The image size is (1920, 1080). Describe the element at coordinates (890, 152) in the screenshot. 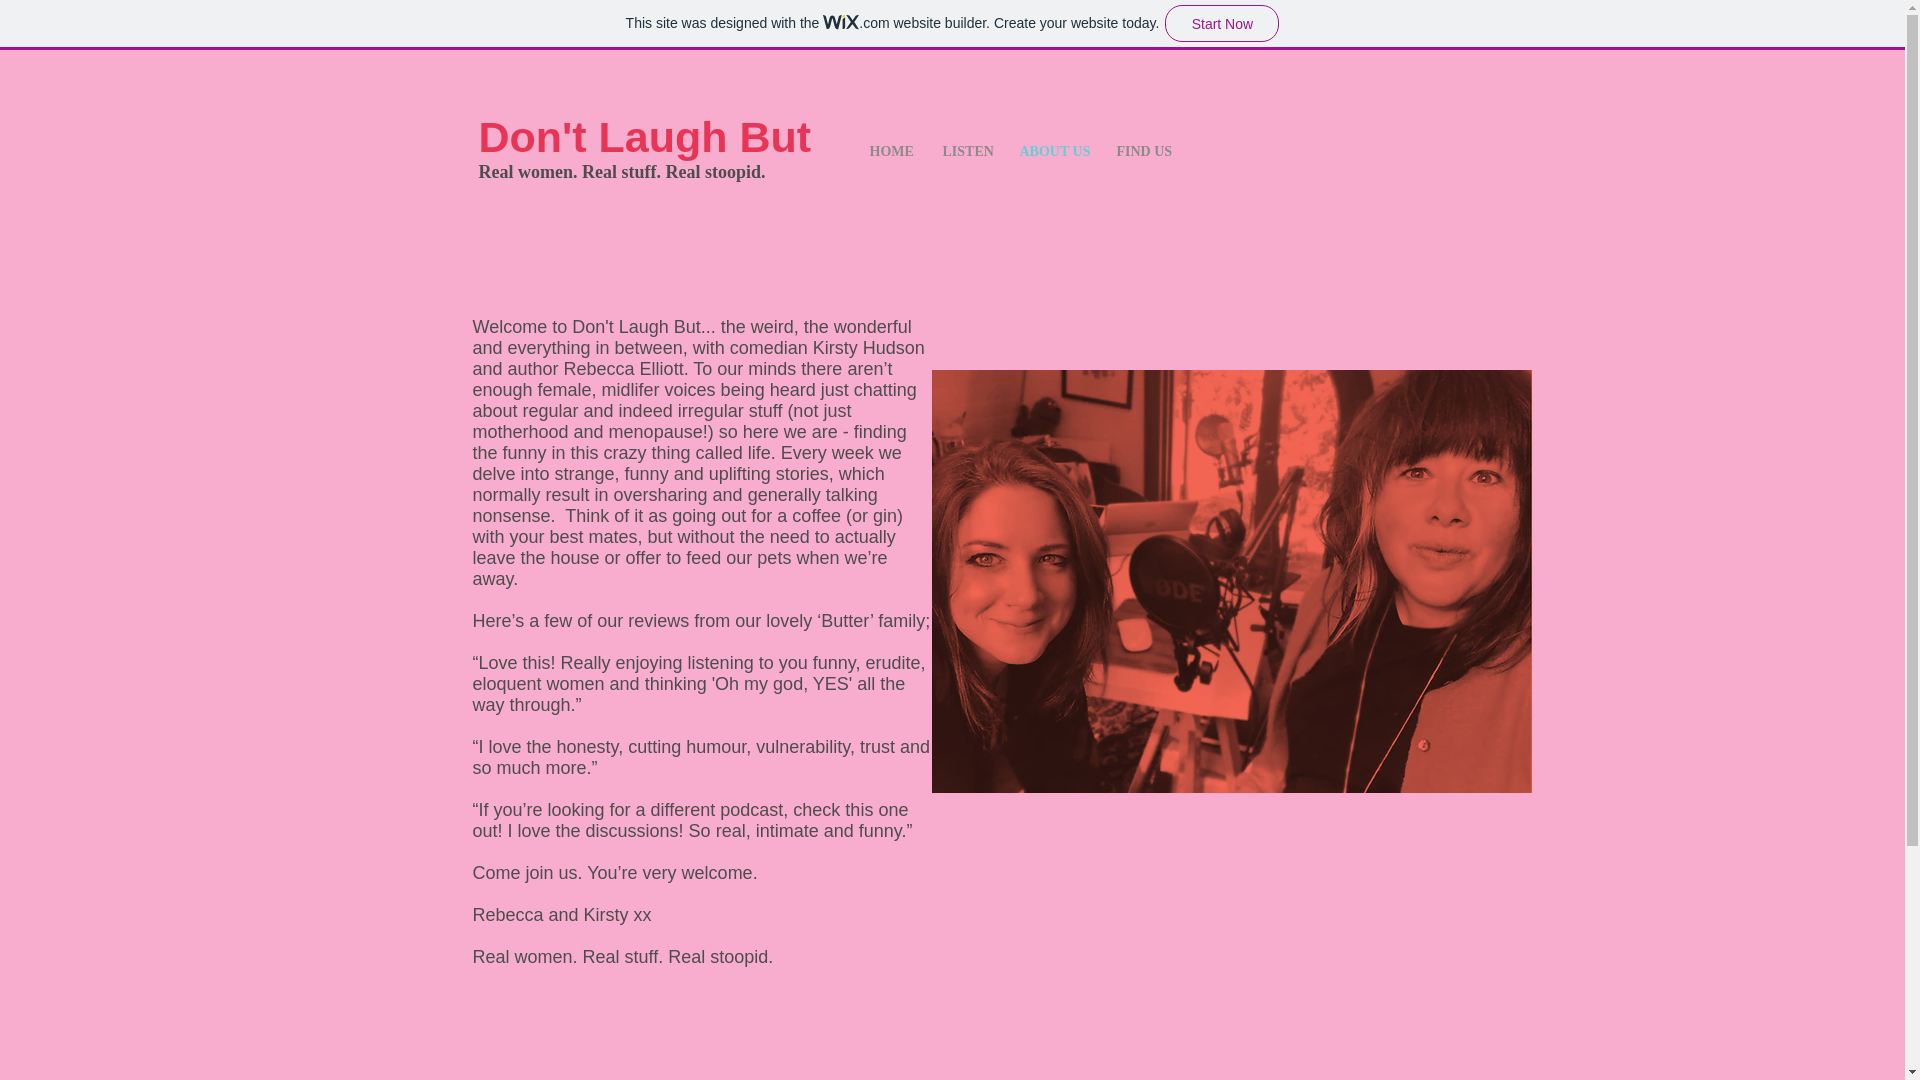

I see `HOME` at that location.